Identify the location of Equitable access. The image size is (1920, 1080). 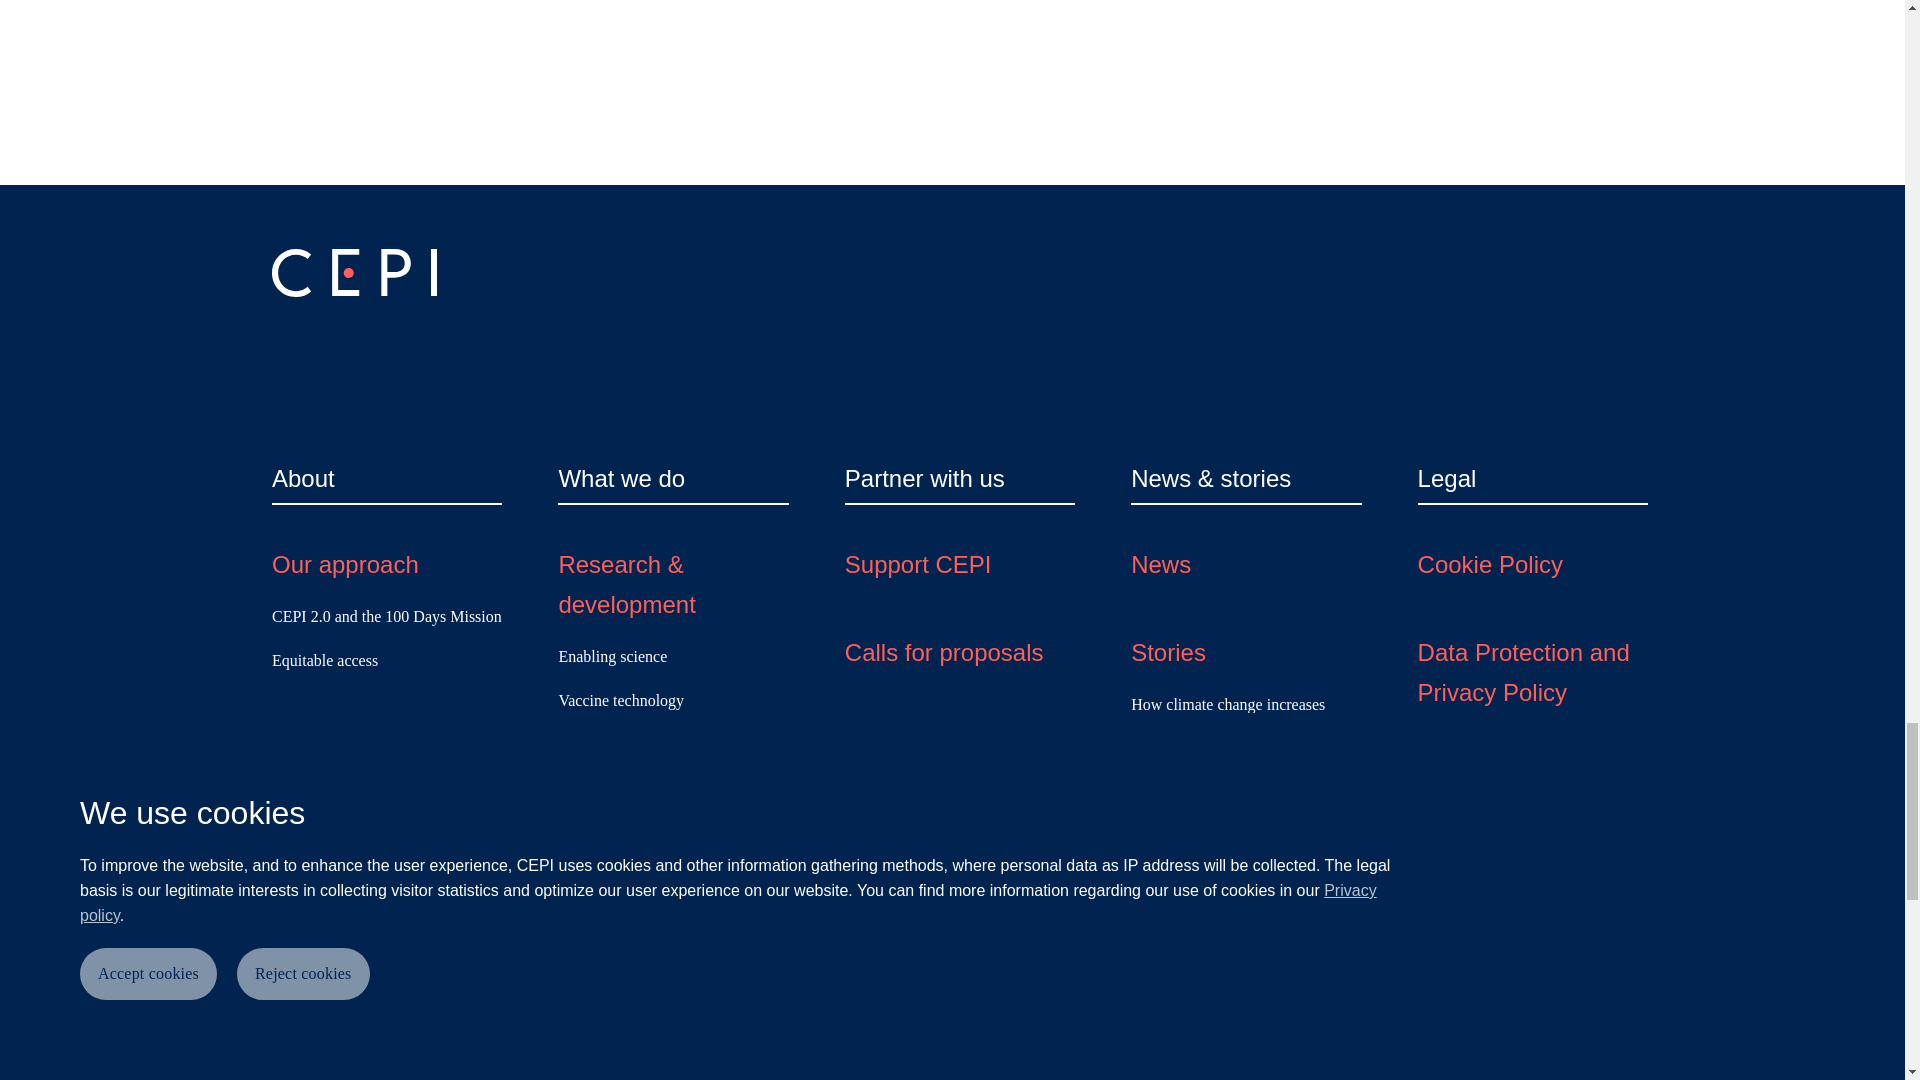
(325, 660).